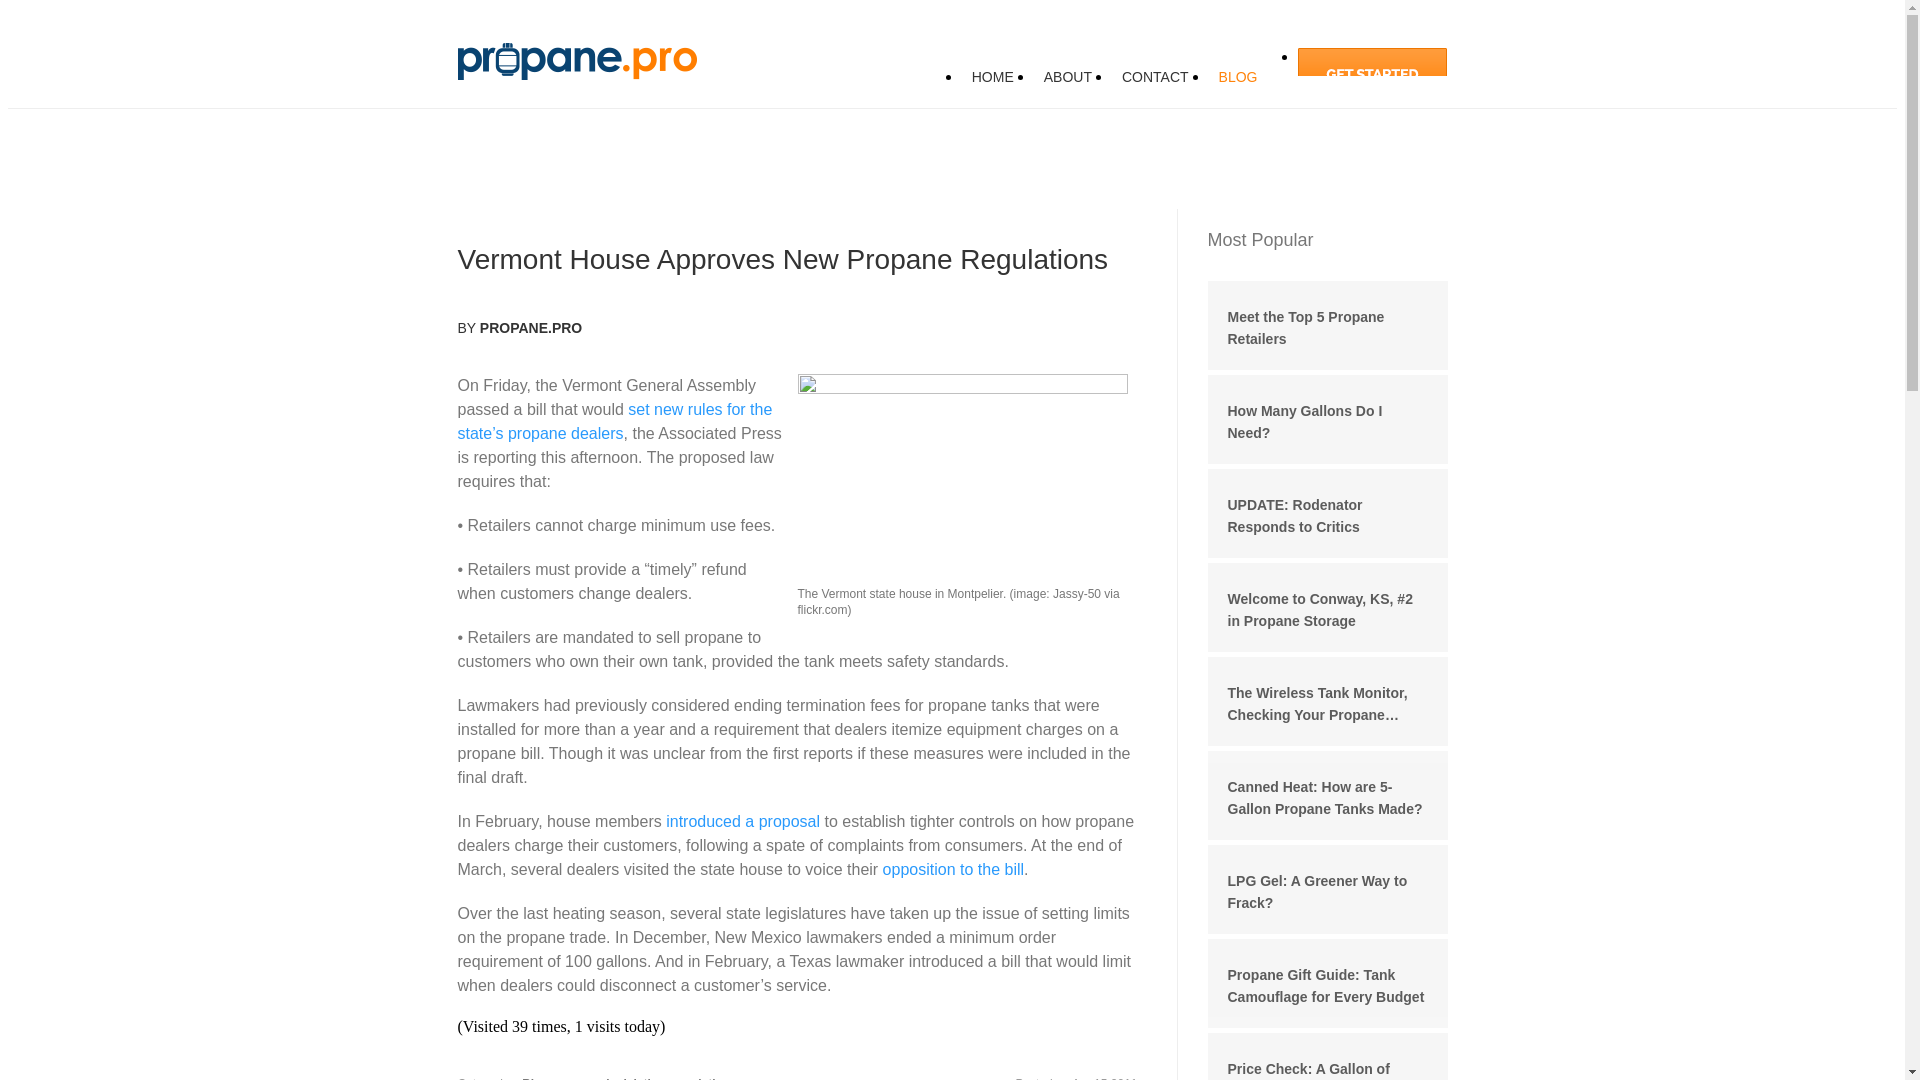 This screenshot has width=1920, height=1080. What do you see at coordinates (530, 327) in the screenshot?
I see `PROPANE.PRO` at bounding box center [530, 327].